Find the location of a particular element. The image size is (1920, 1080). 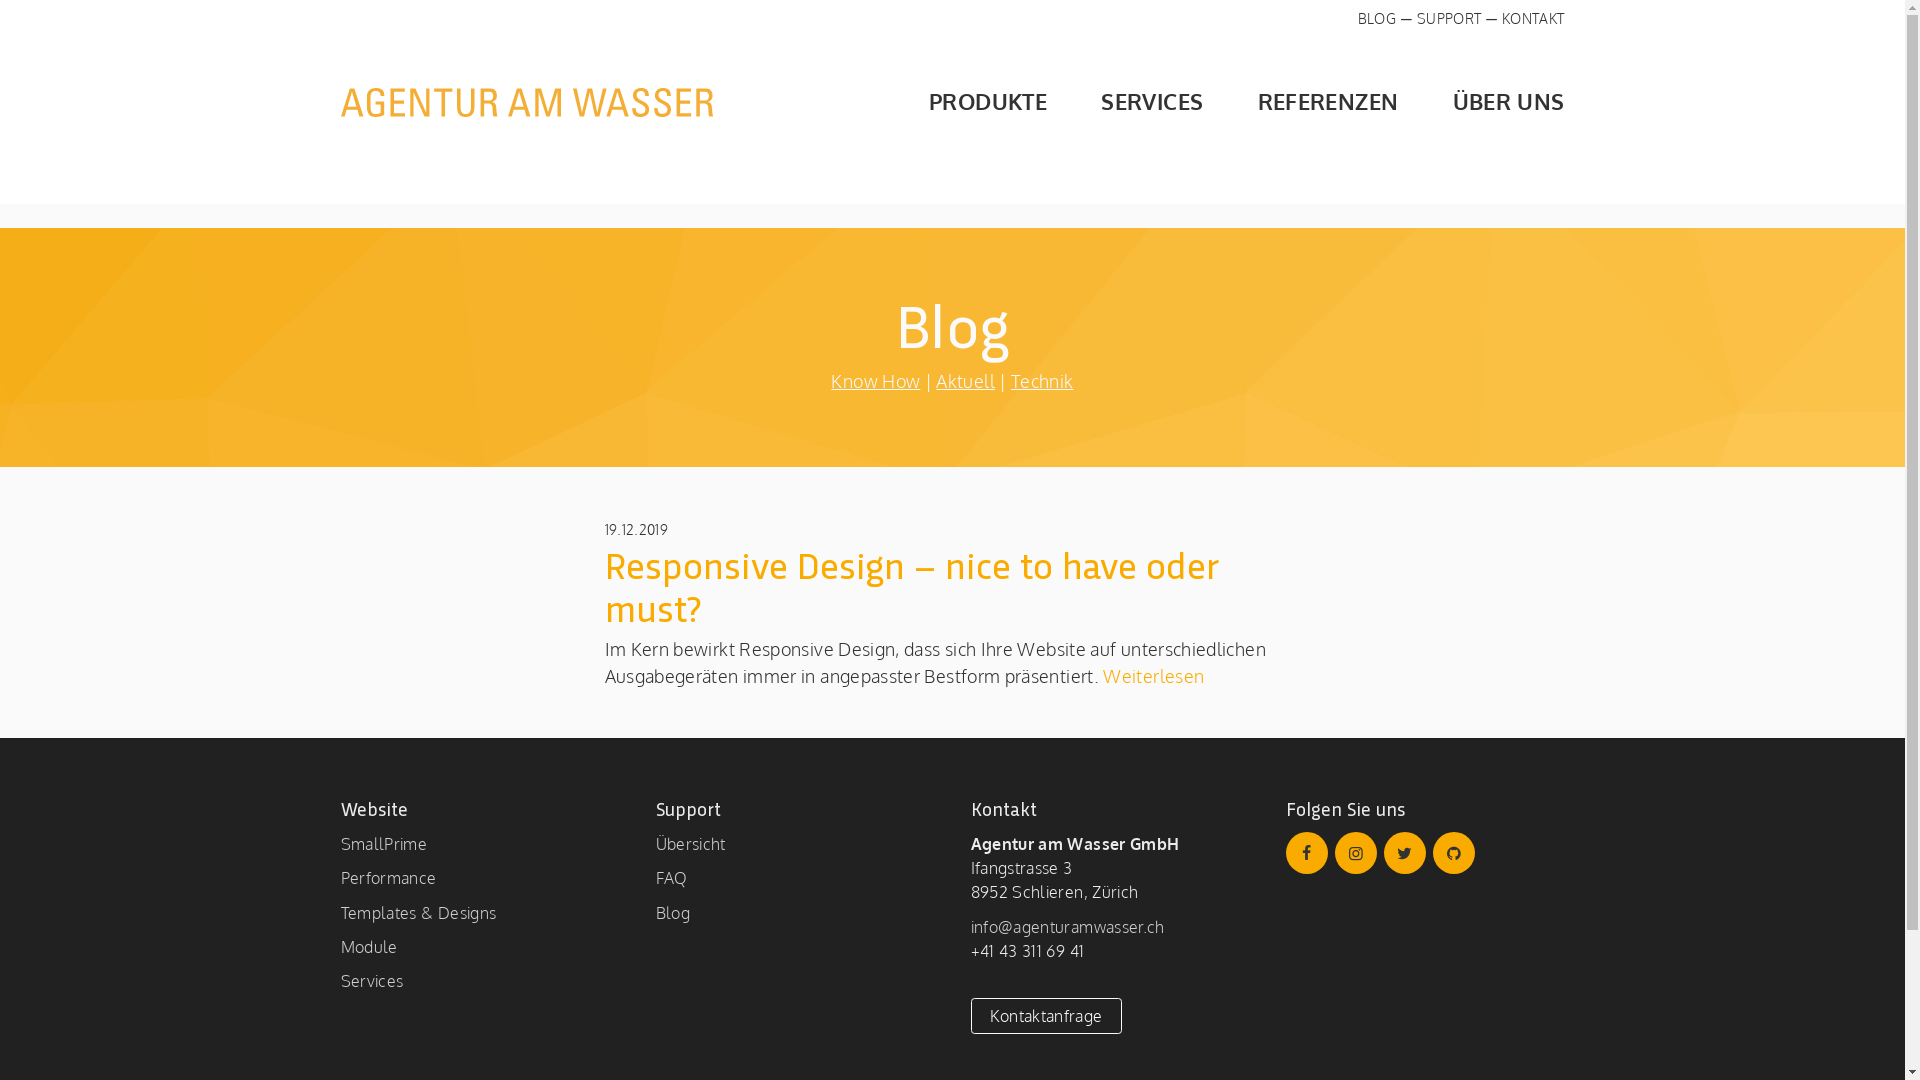

PRODUKTE is located at coordinates (964, 102).